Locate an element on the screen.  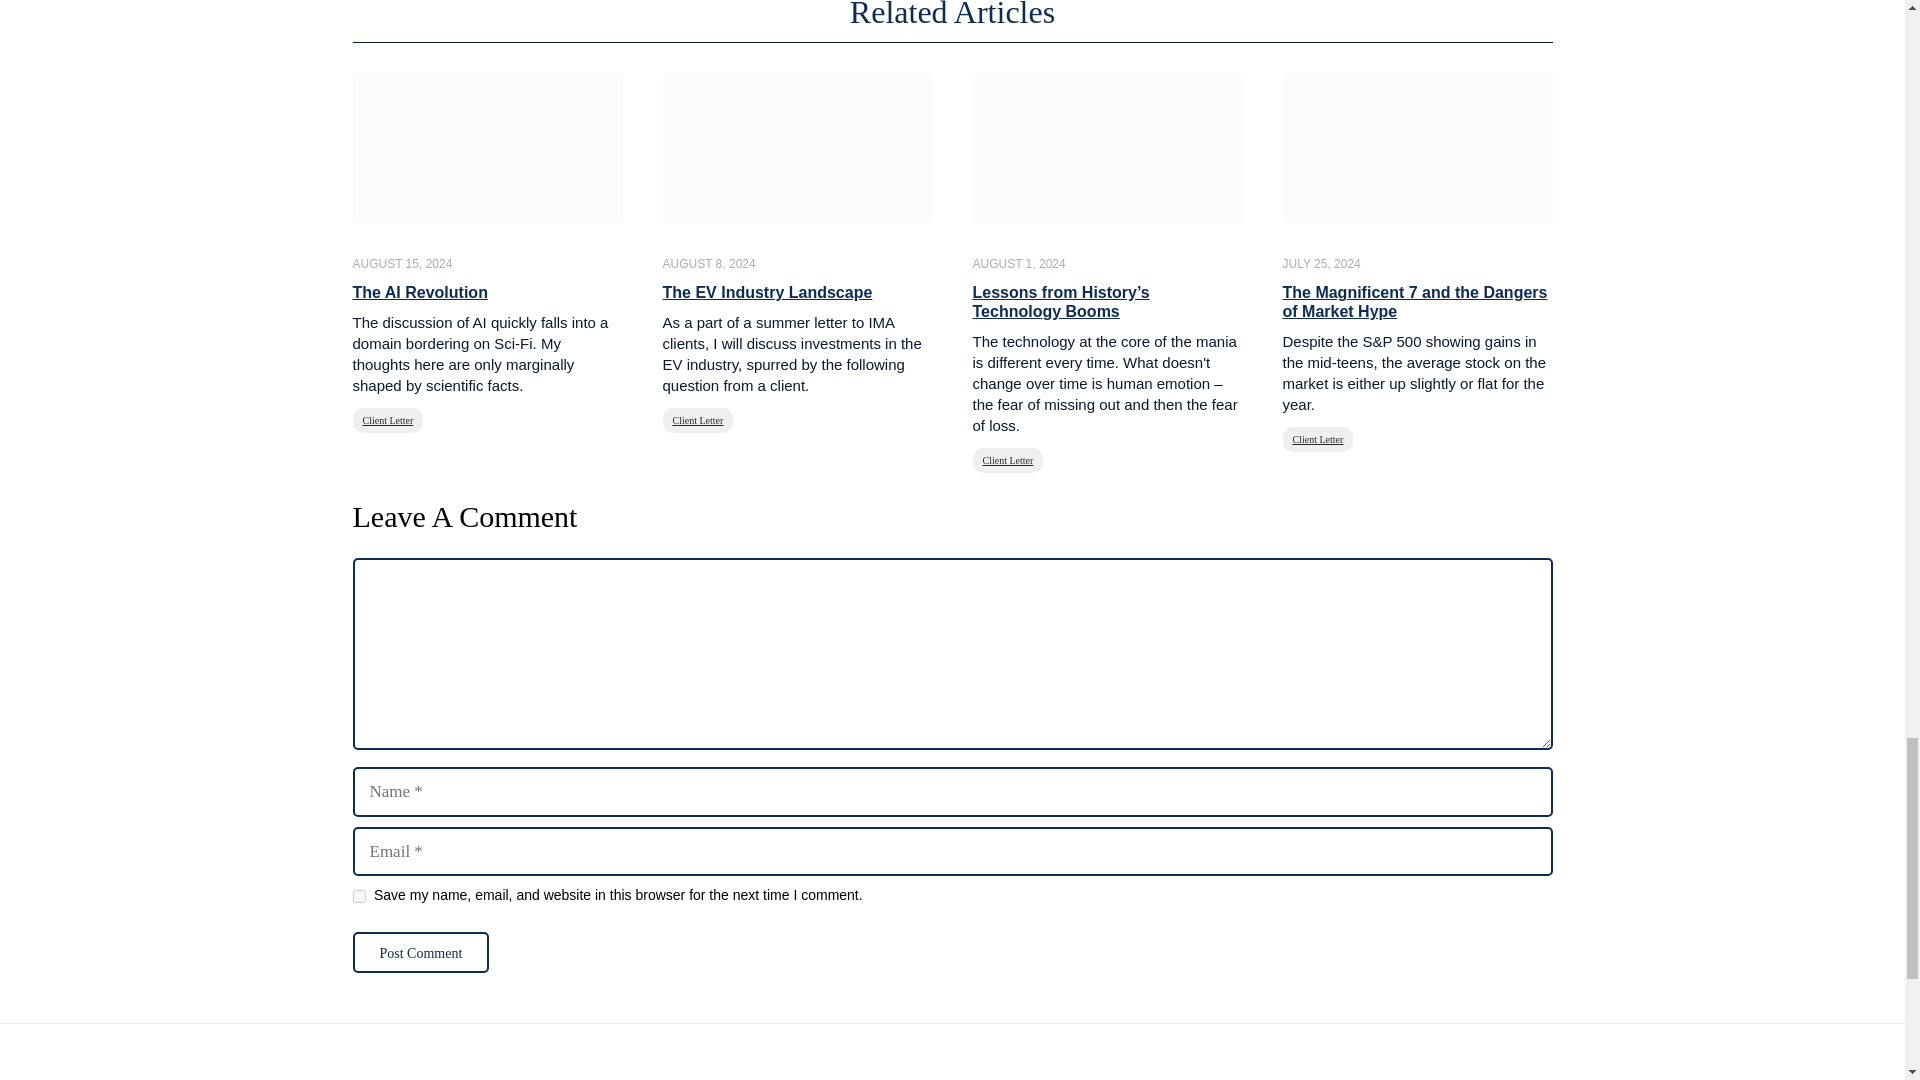
yes is located at coordinates (358, 896).